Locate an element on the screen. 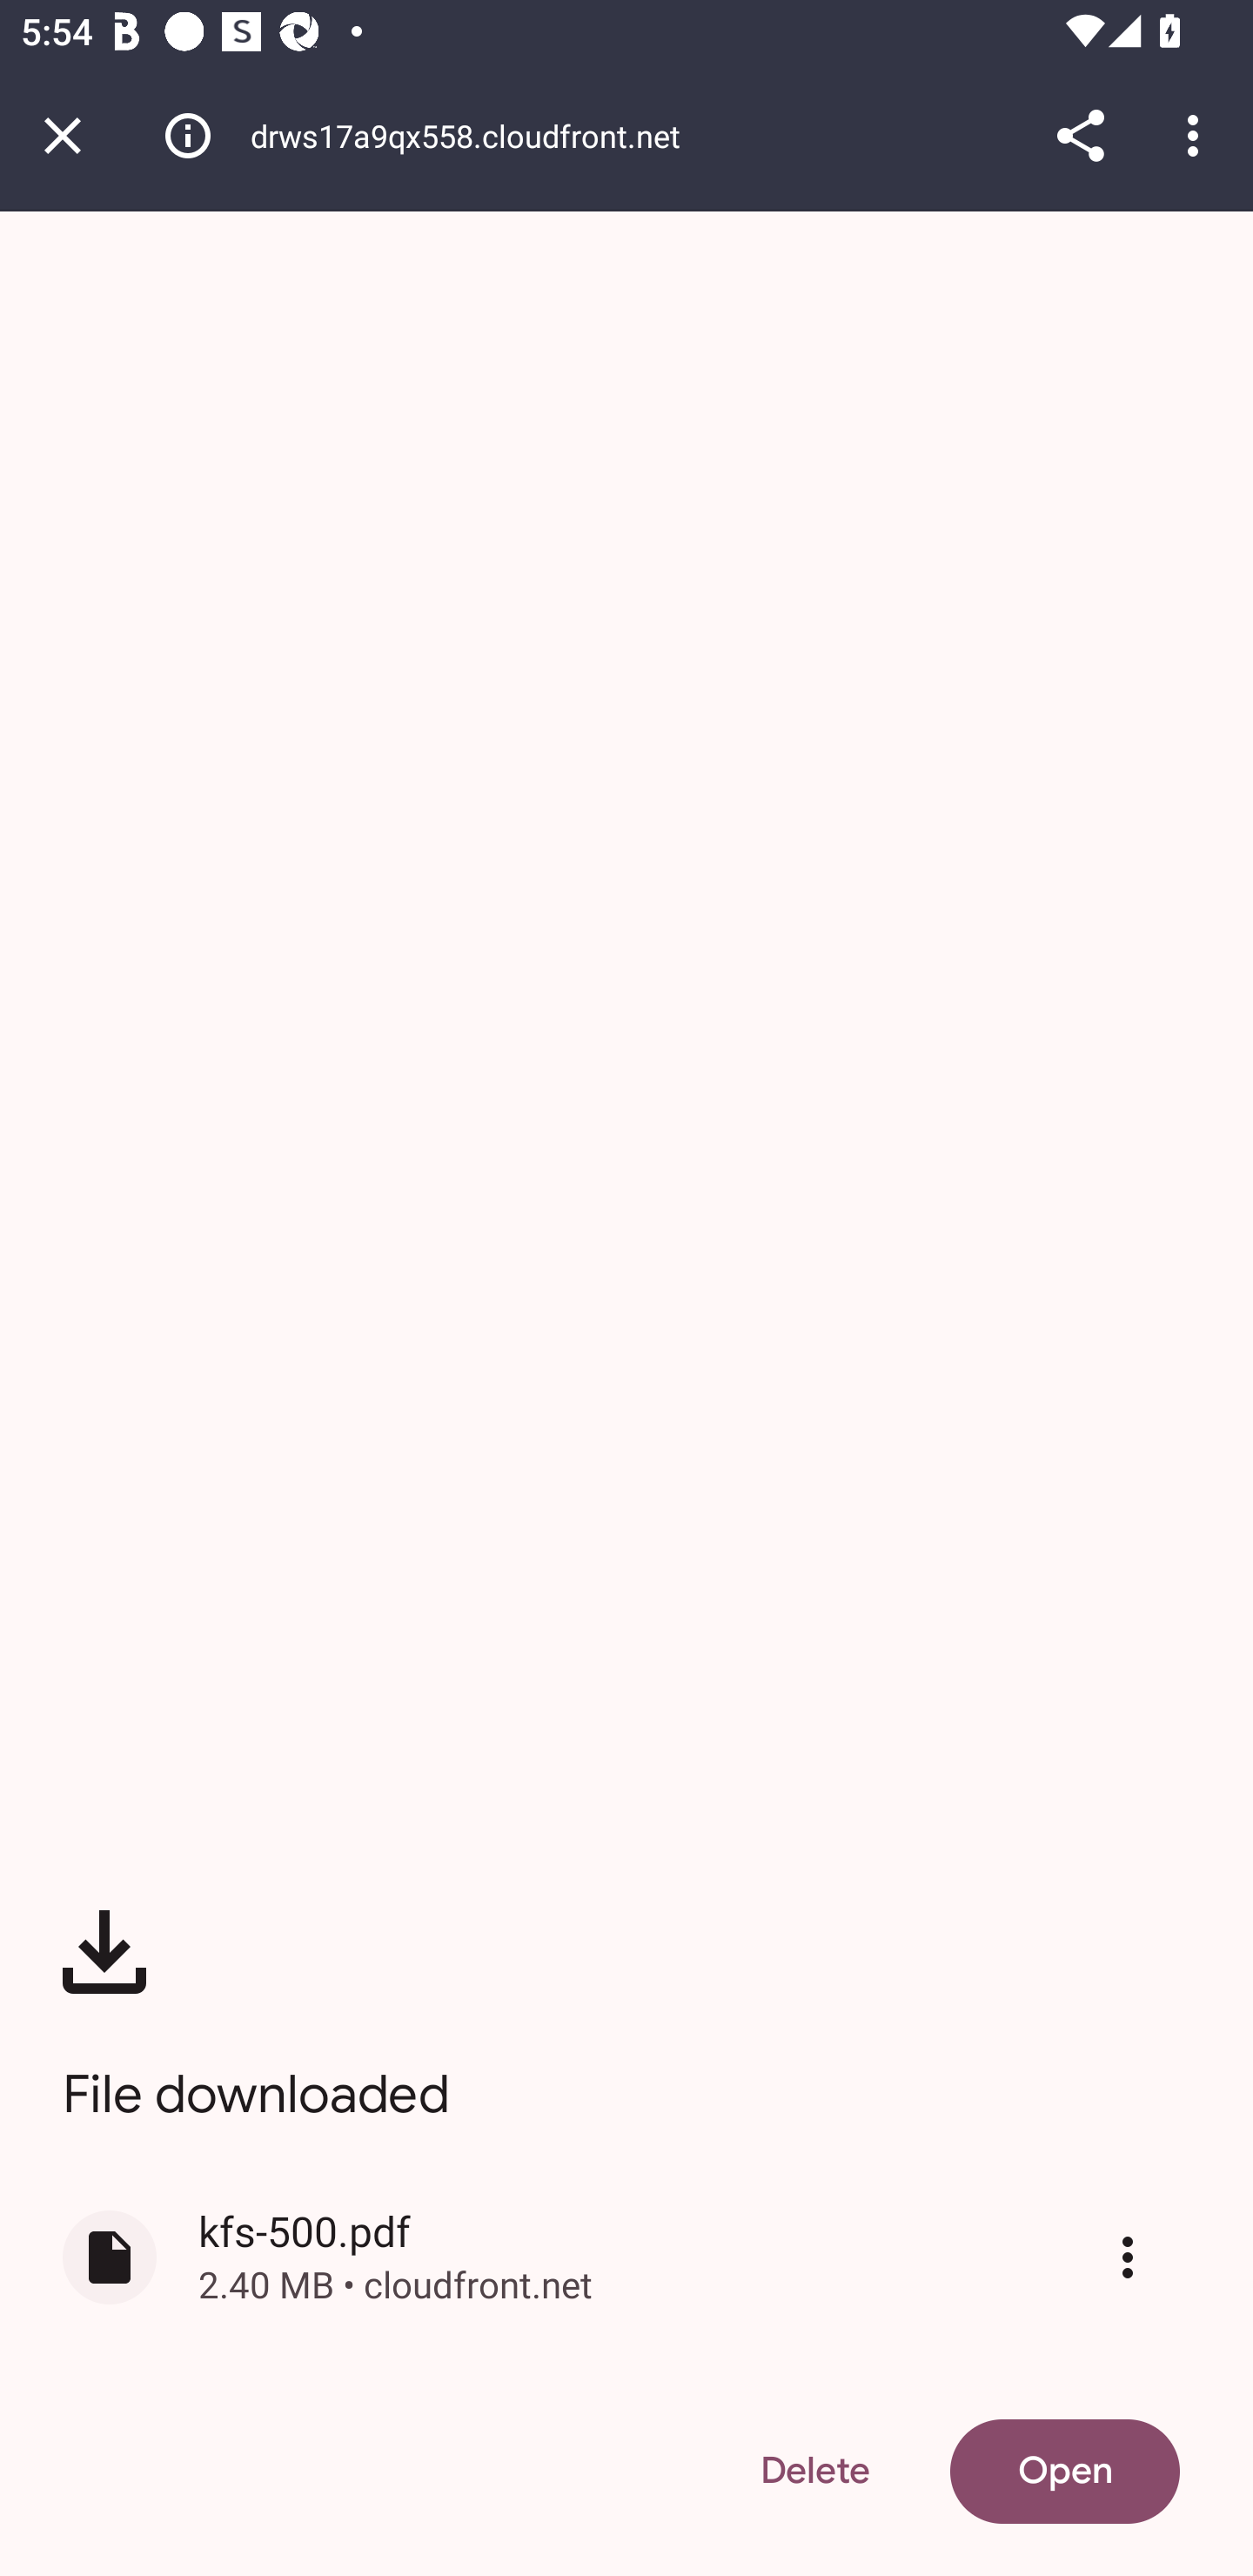 The image size is (1253, 2576). Open is located at coordinates (1065, 2472).